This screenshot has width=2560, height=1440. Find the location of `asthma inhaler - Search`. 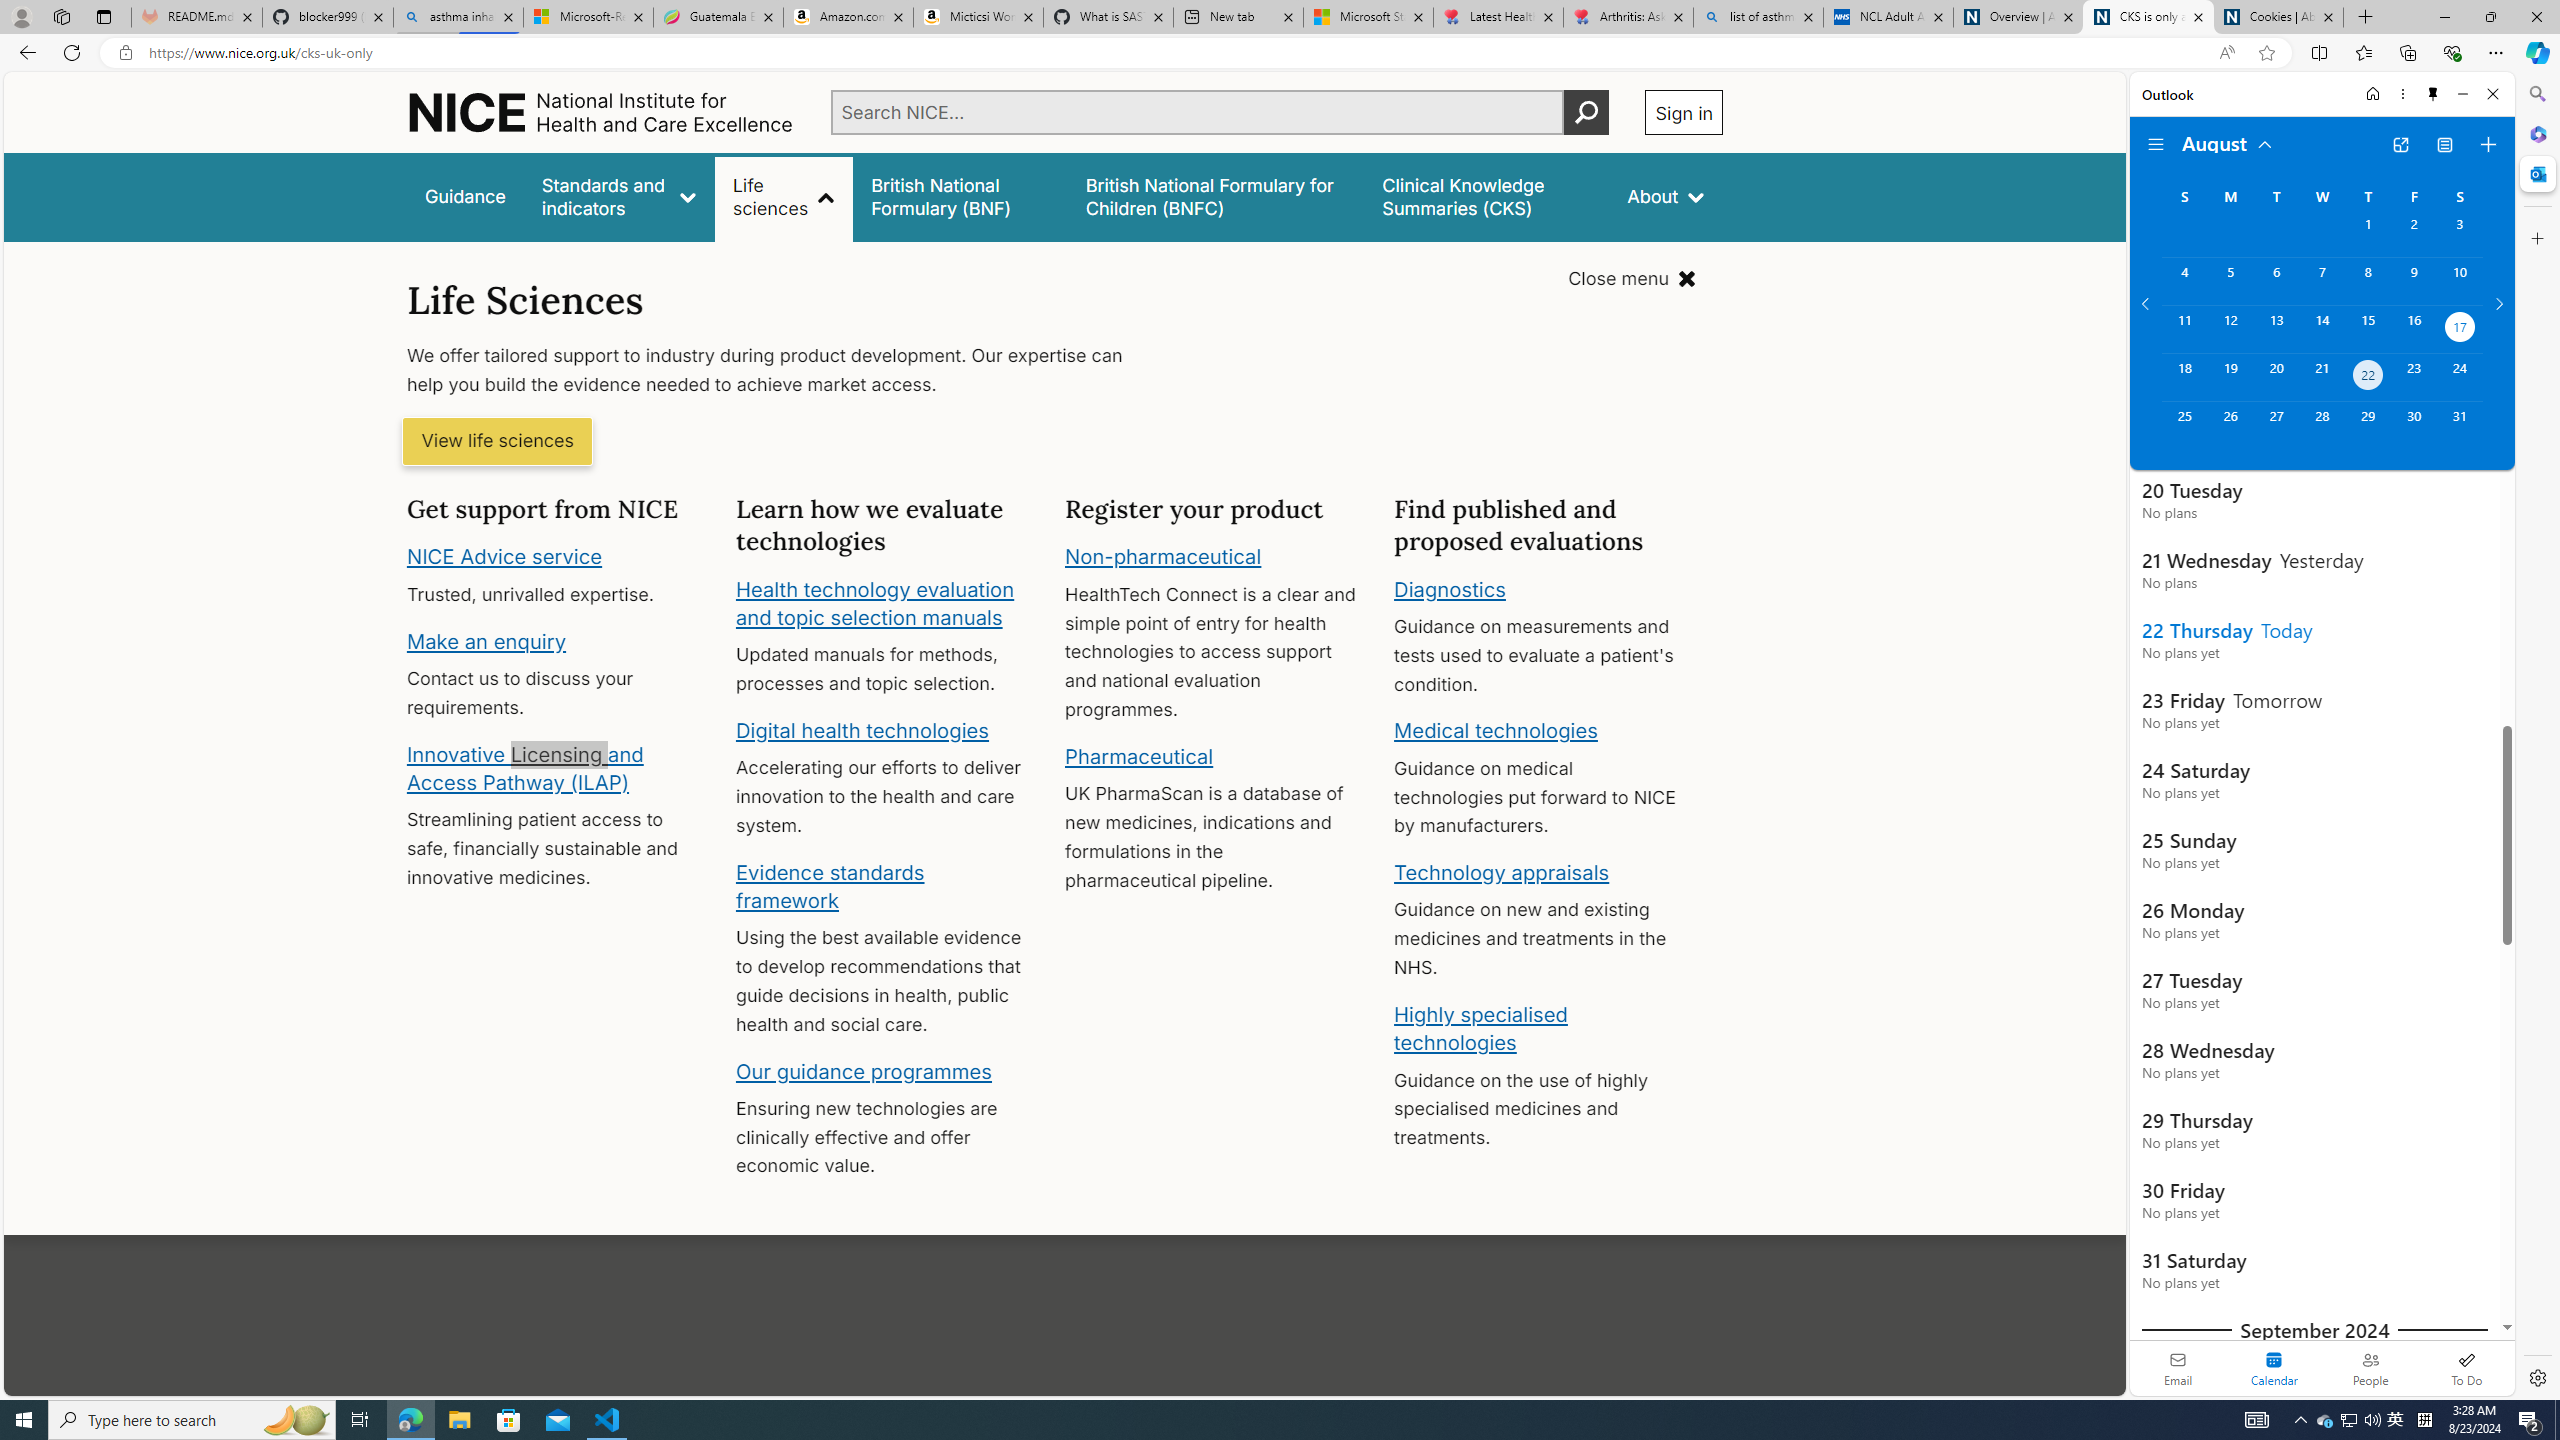

asthma inhaler - Search is located at coordinates (458, 17).